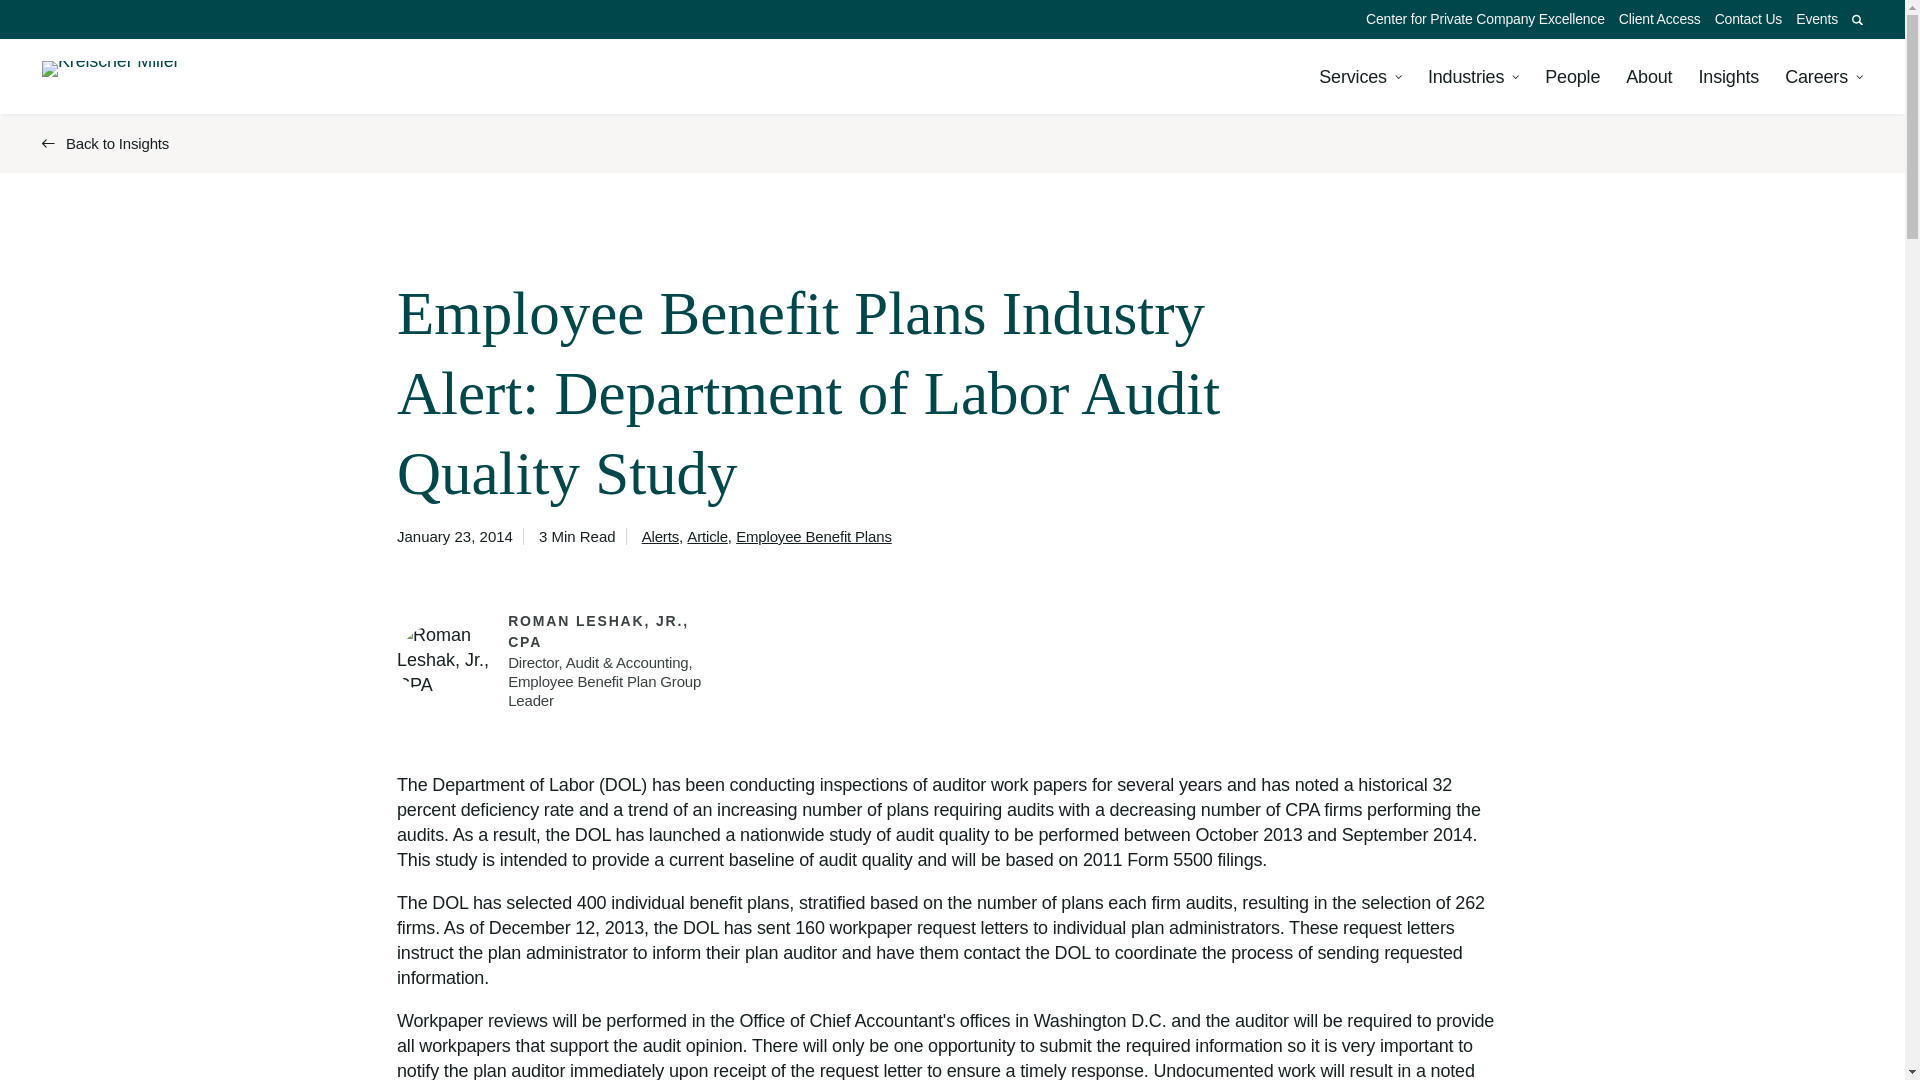 The width and height of the screenshot is (1920, 1080). What do you see at coordinates (1473, 77) in the screenshot?
I see `Industries` at bounding box center [1473, 77].